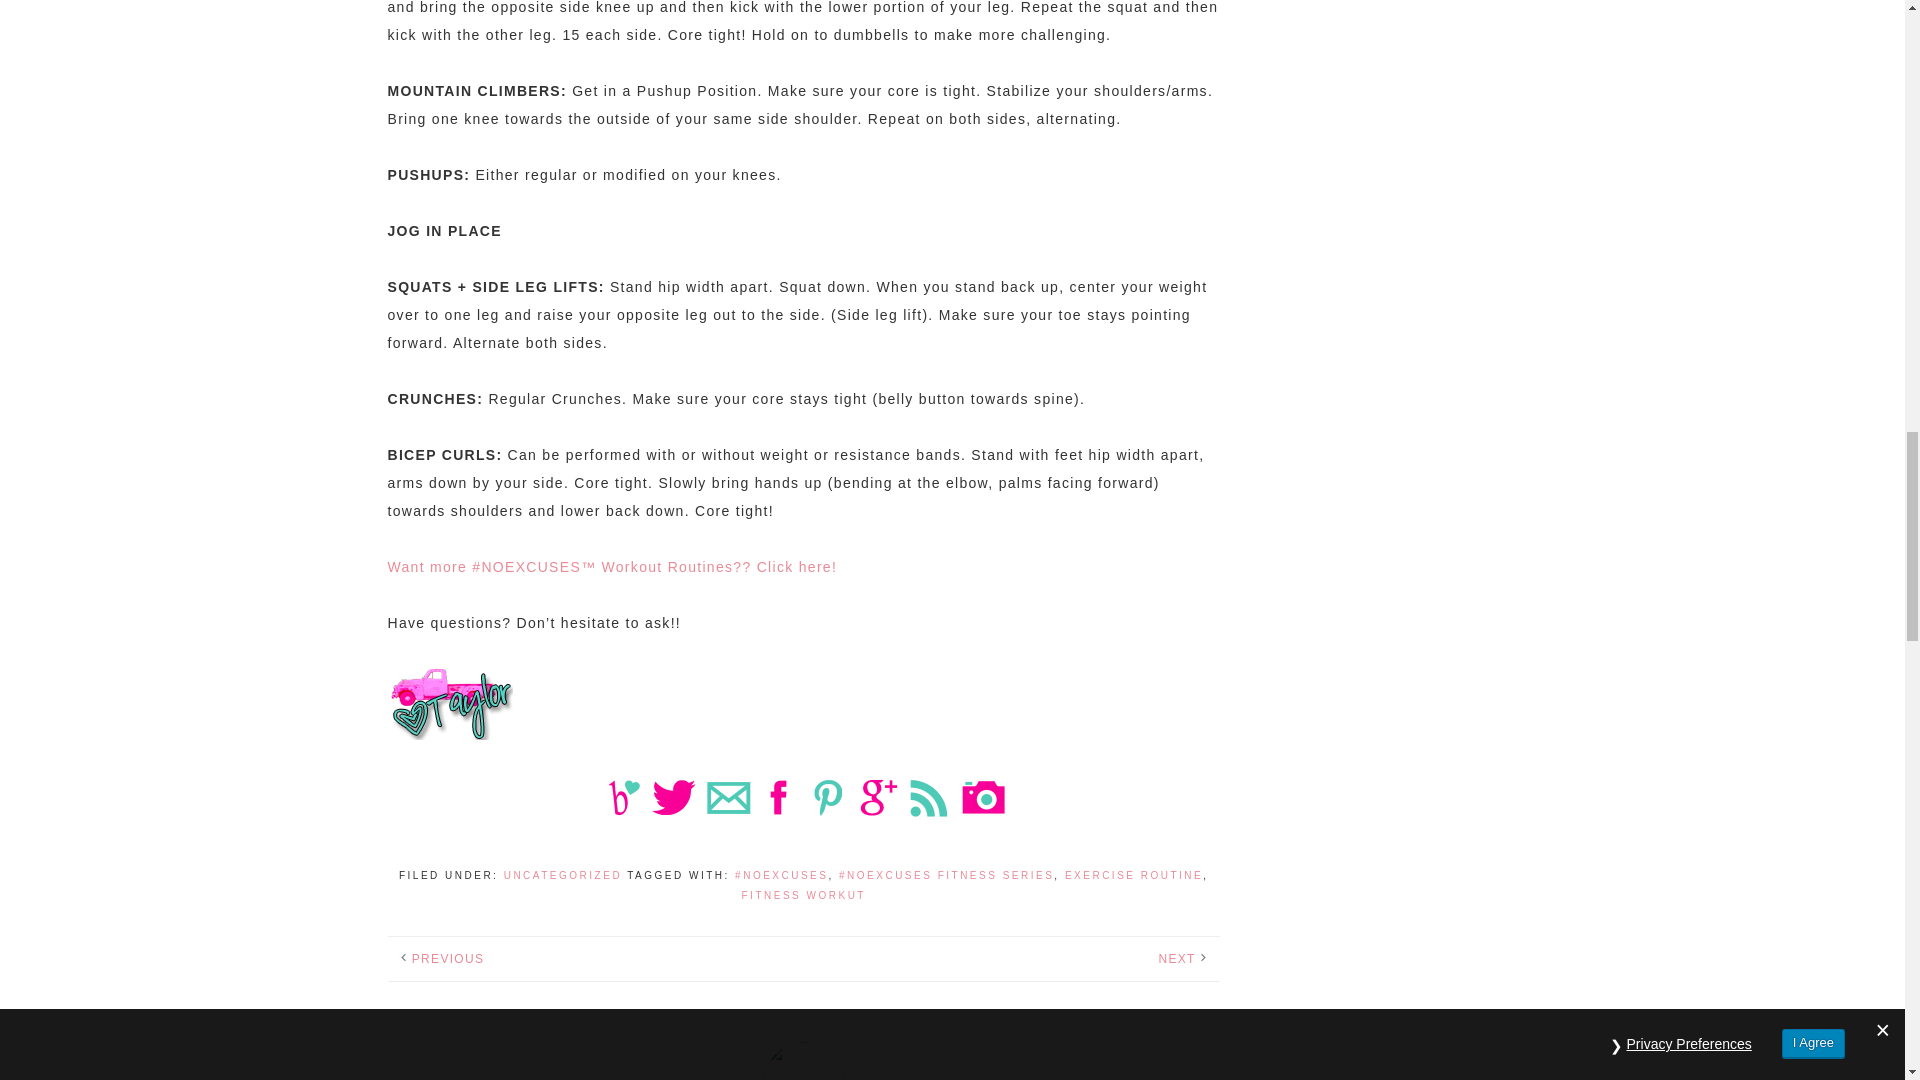  What do you see at coordinates (803, 894) in the screenshot?
I see `FITNESS WORKUT` at bounding box center [803, 894].